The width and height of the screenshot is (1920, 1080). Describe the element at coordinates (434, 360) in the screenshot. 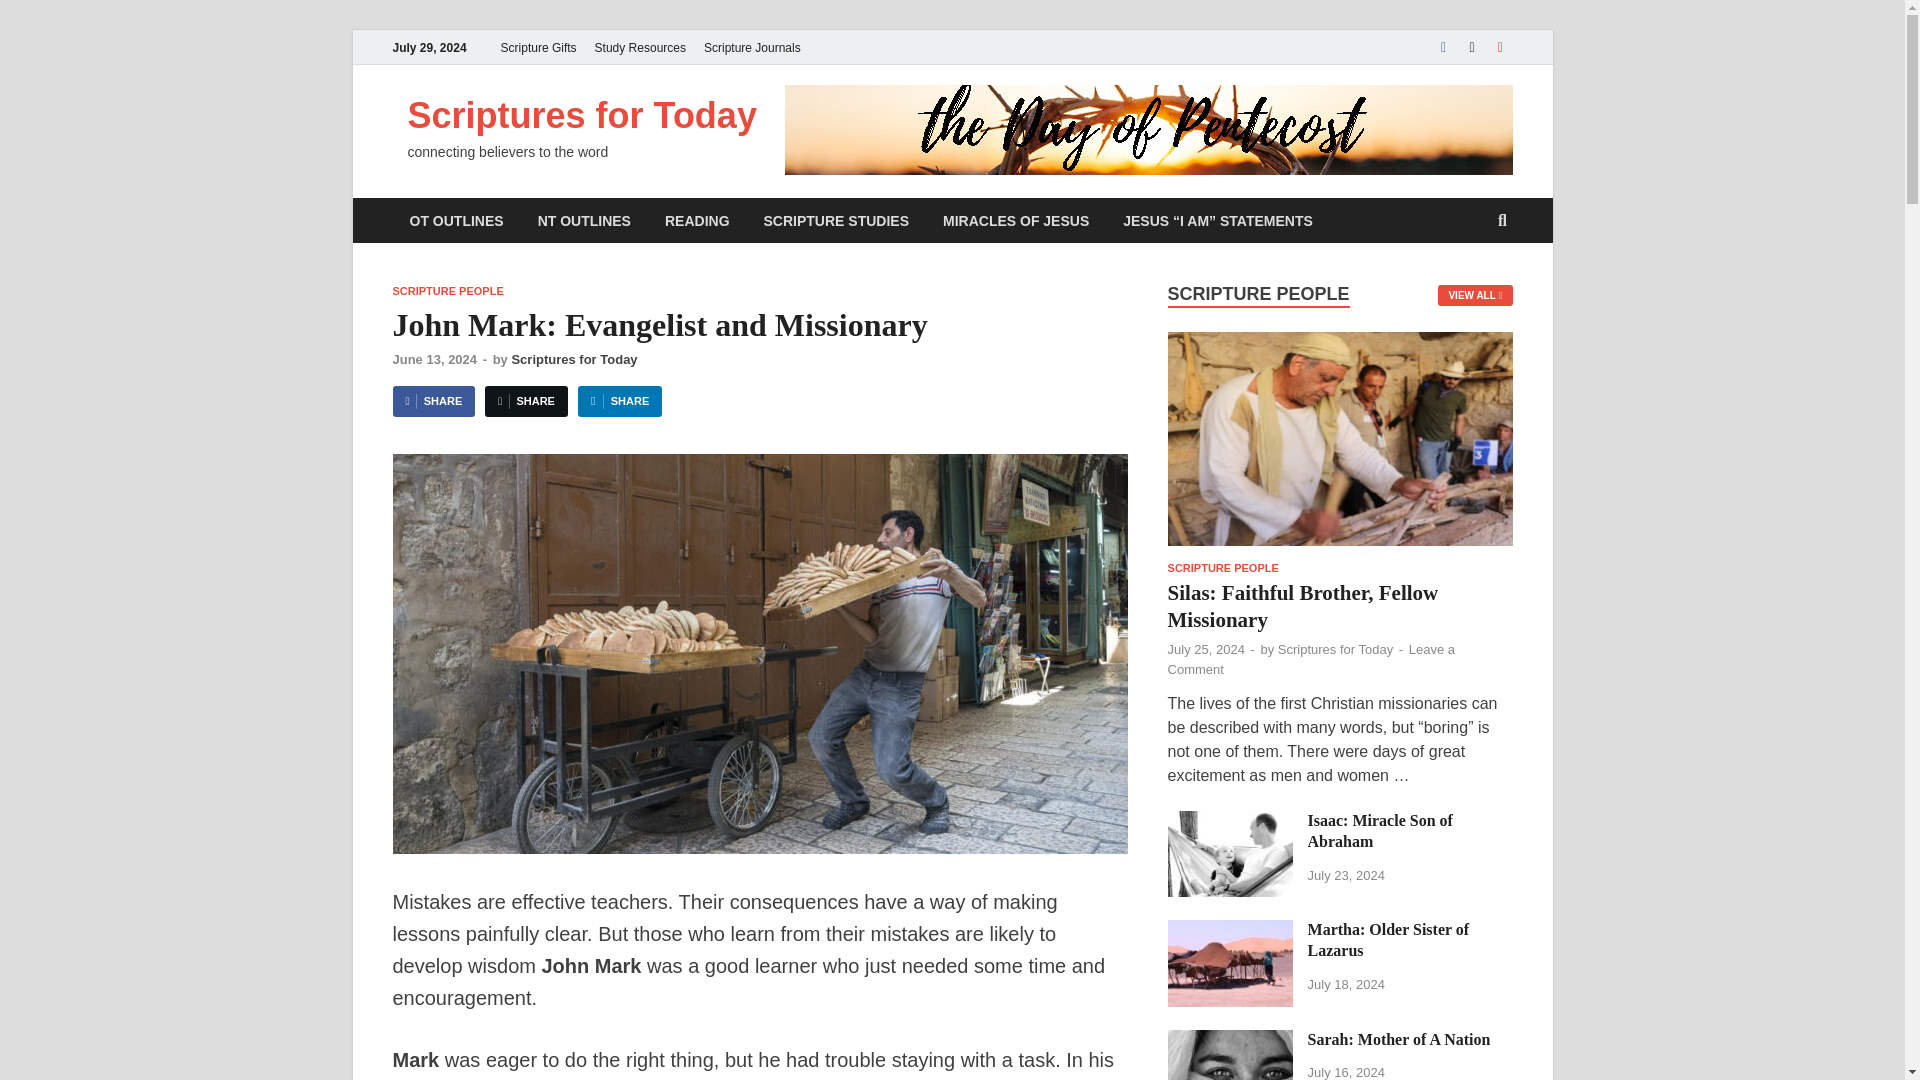

I see `June 13, 2024June 8, 2024` at that location.